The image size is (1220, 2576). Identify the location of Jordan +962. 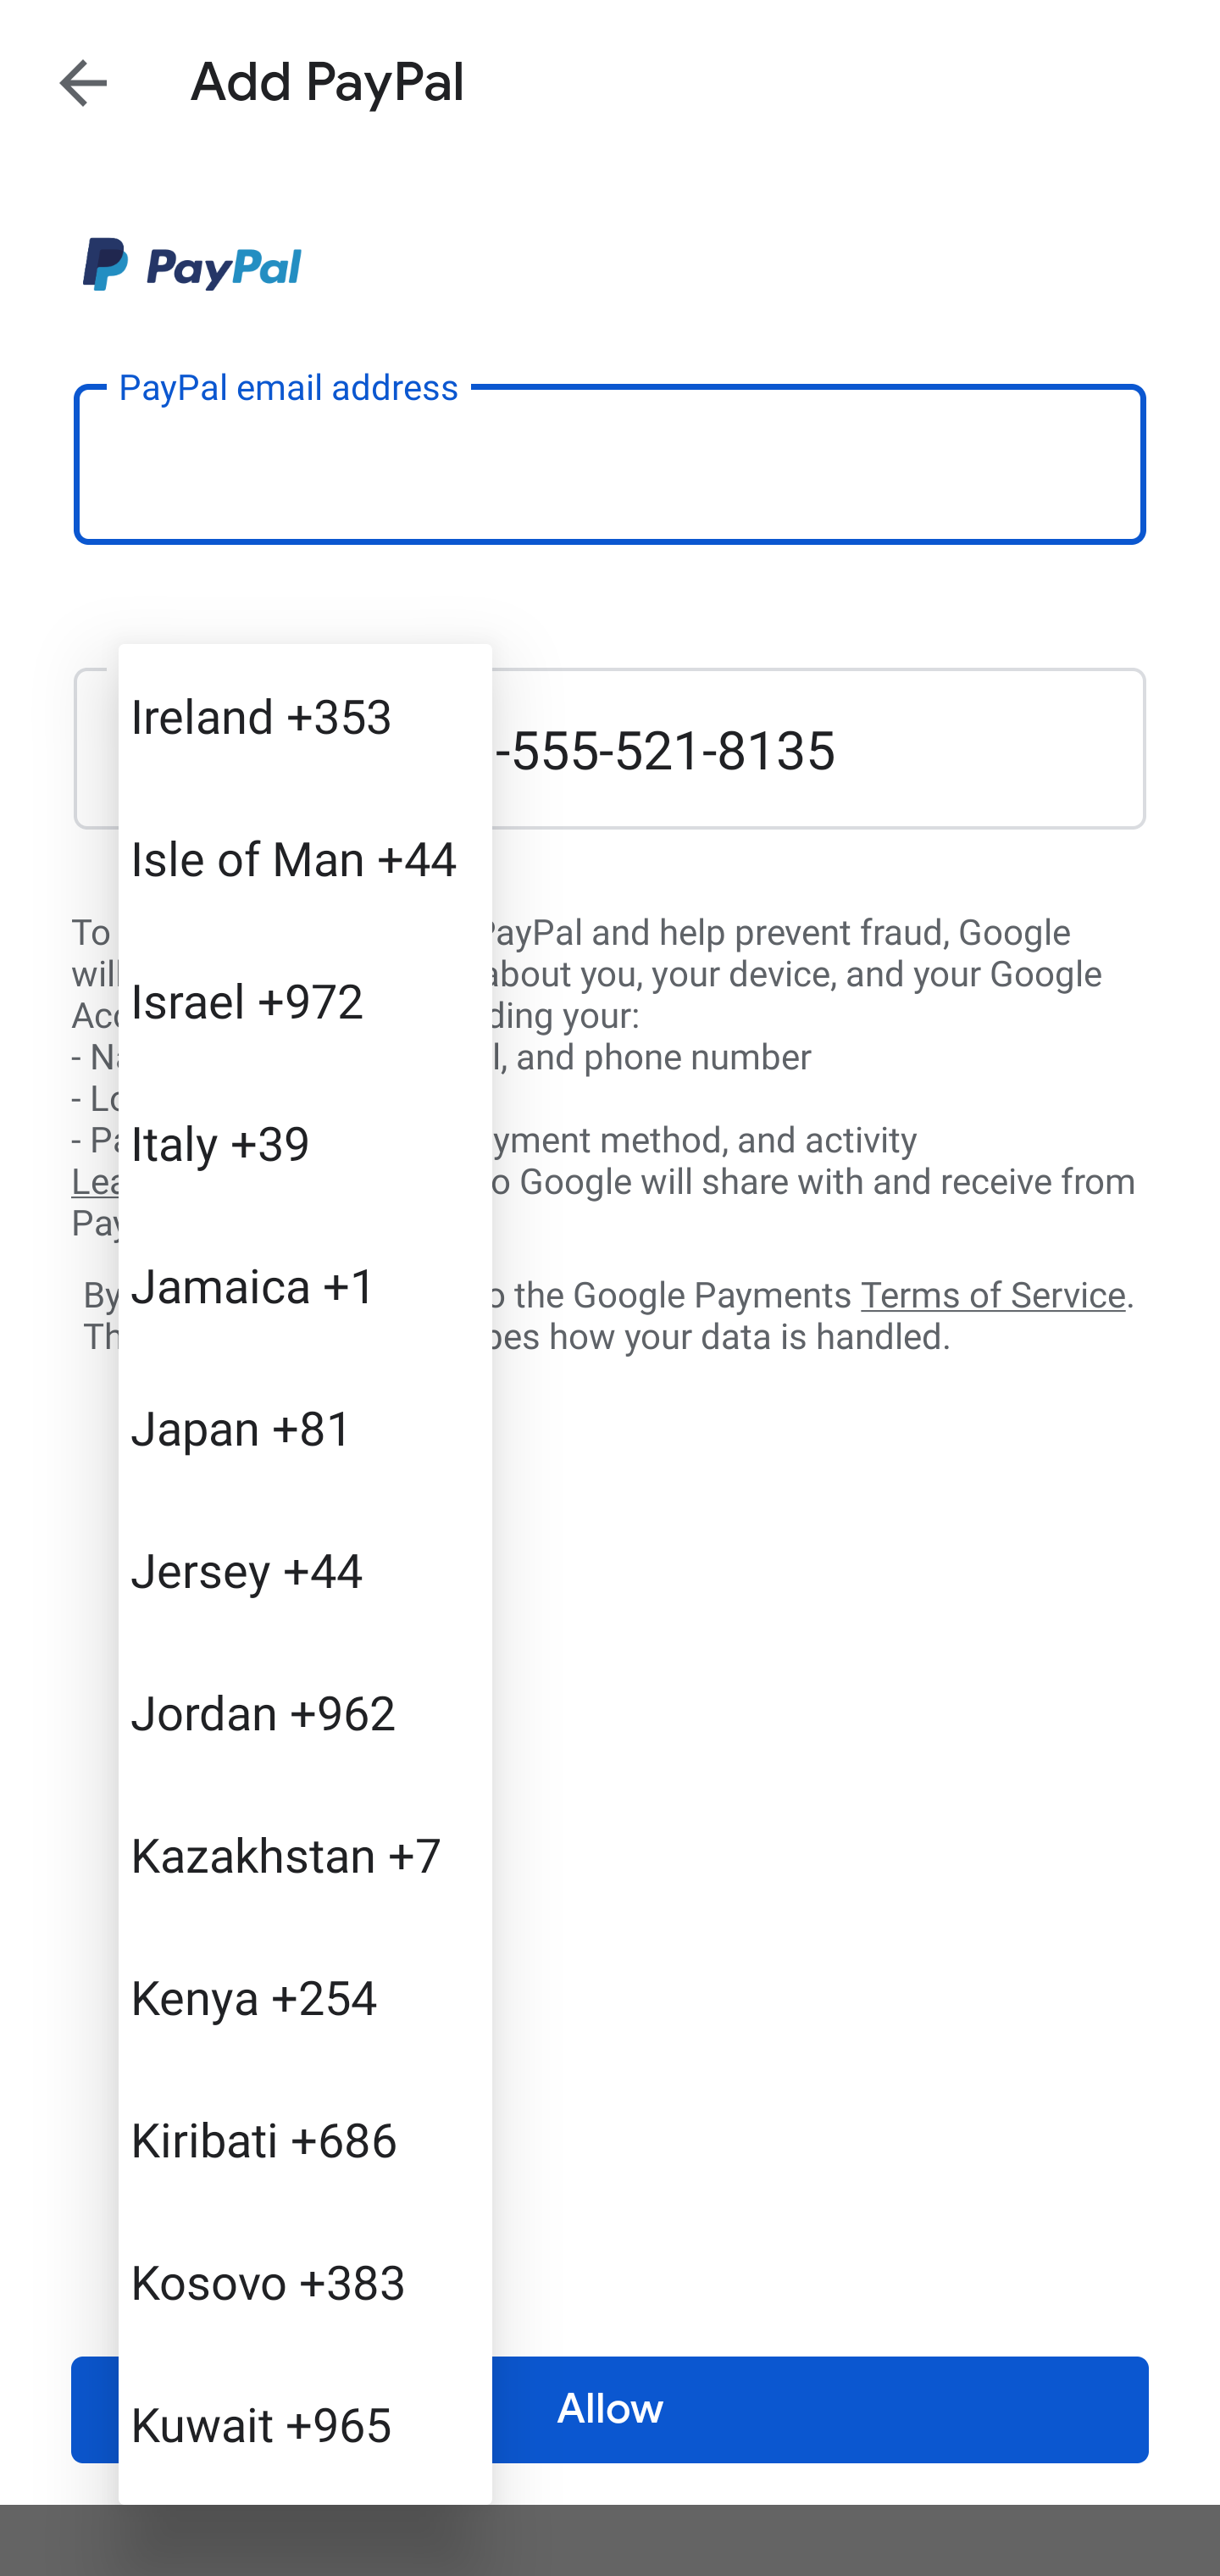
(305, 1712).